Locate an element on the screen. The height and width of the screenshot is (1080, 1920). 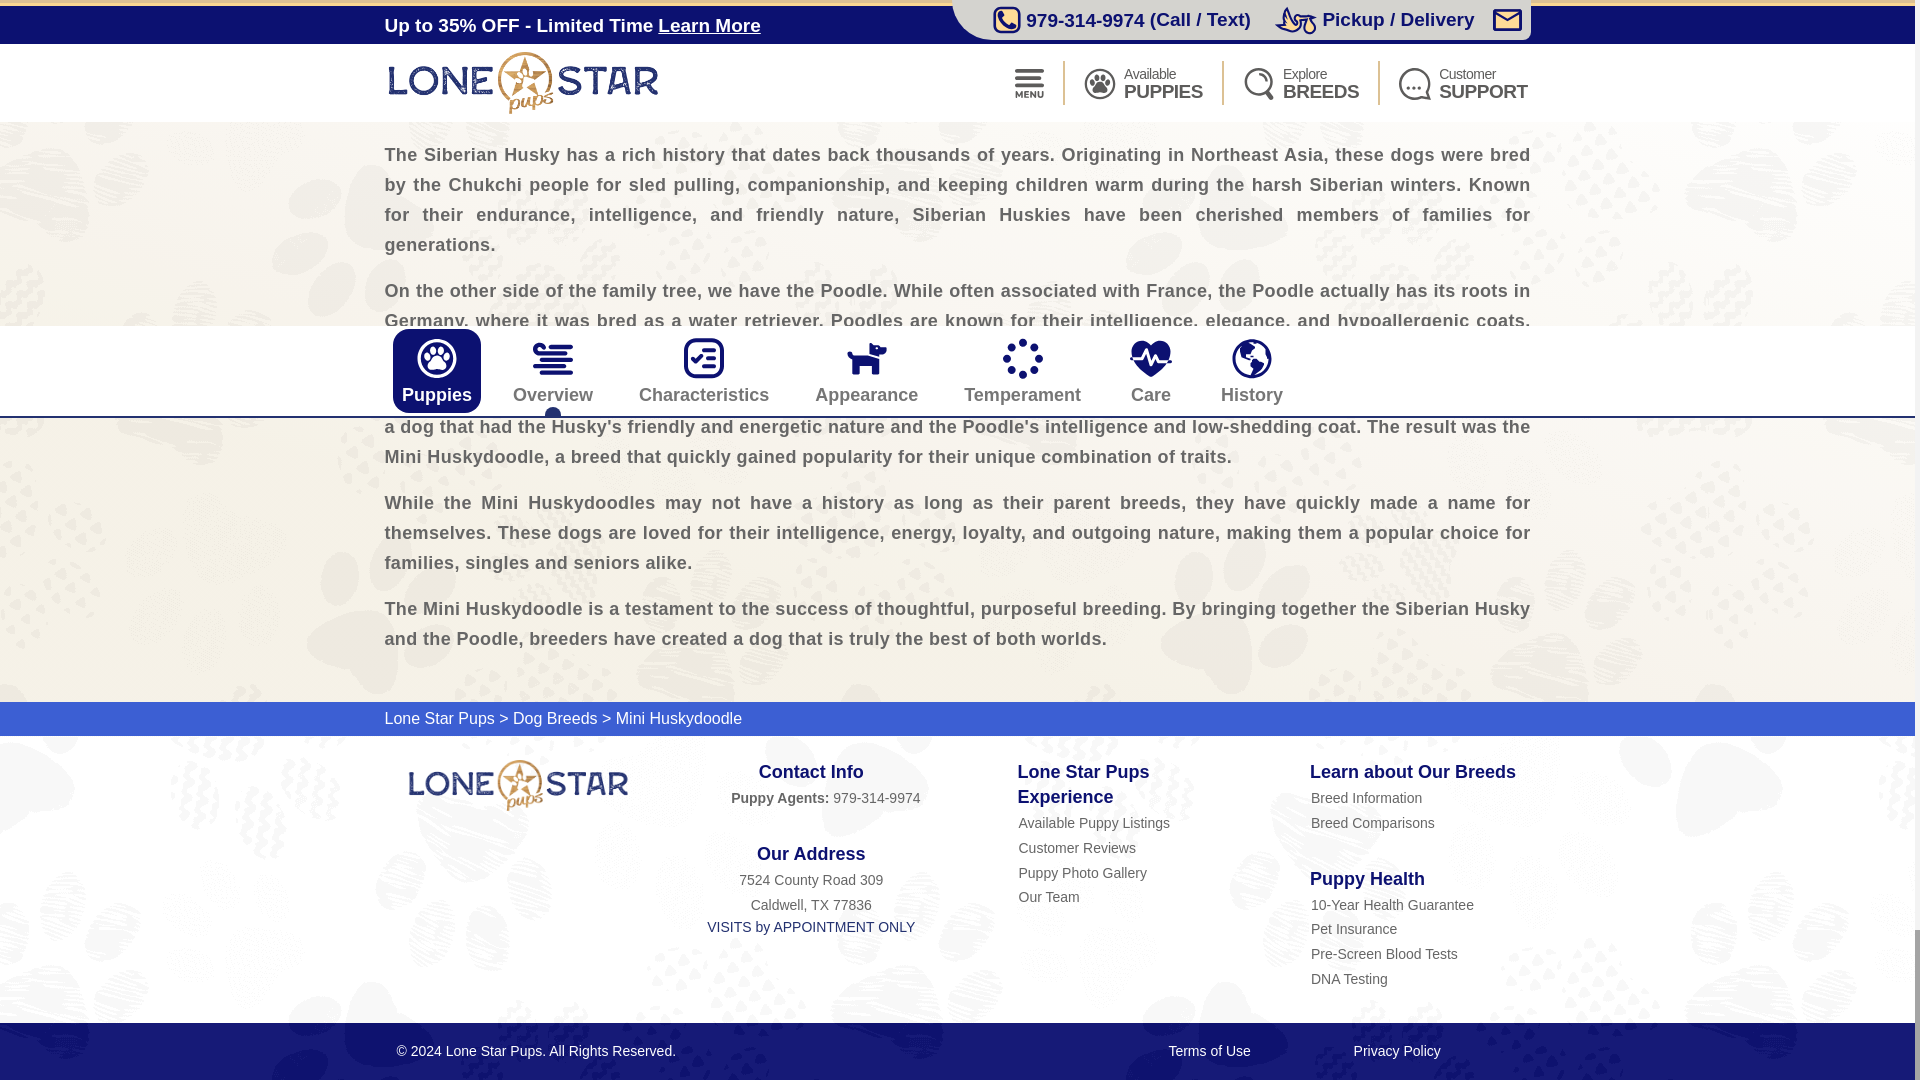
10-Year Health Guarantee is located at coordinates (1420, 904).